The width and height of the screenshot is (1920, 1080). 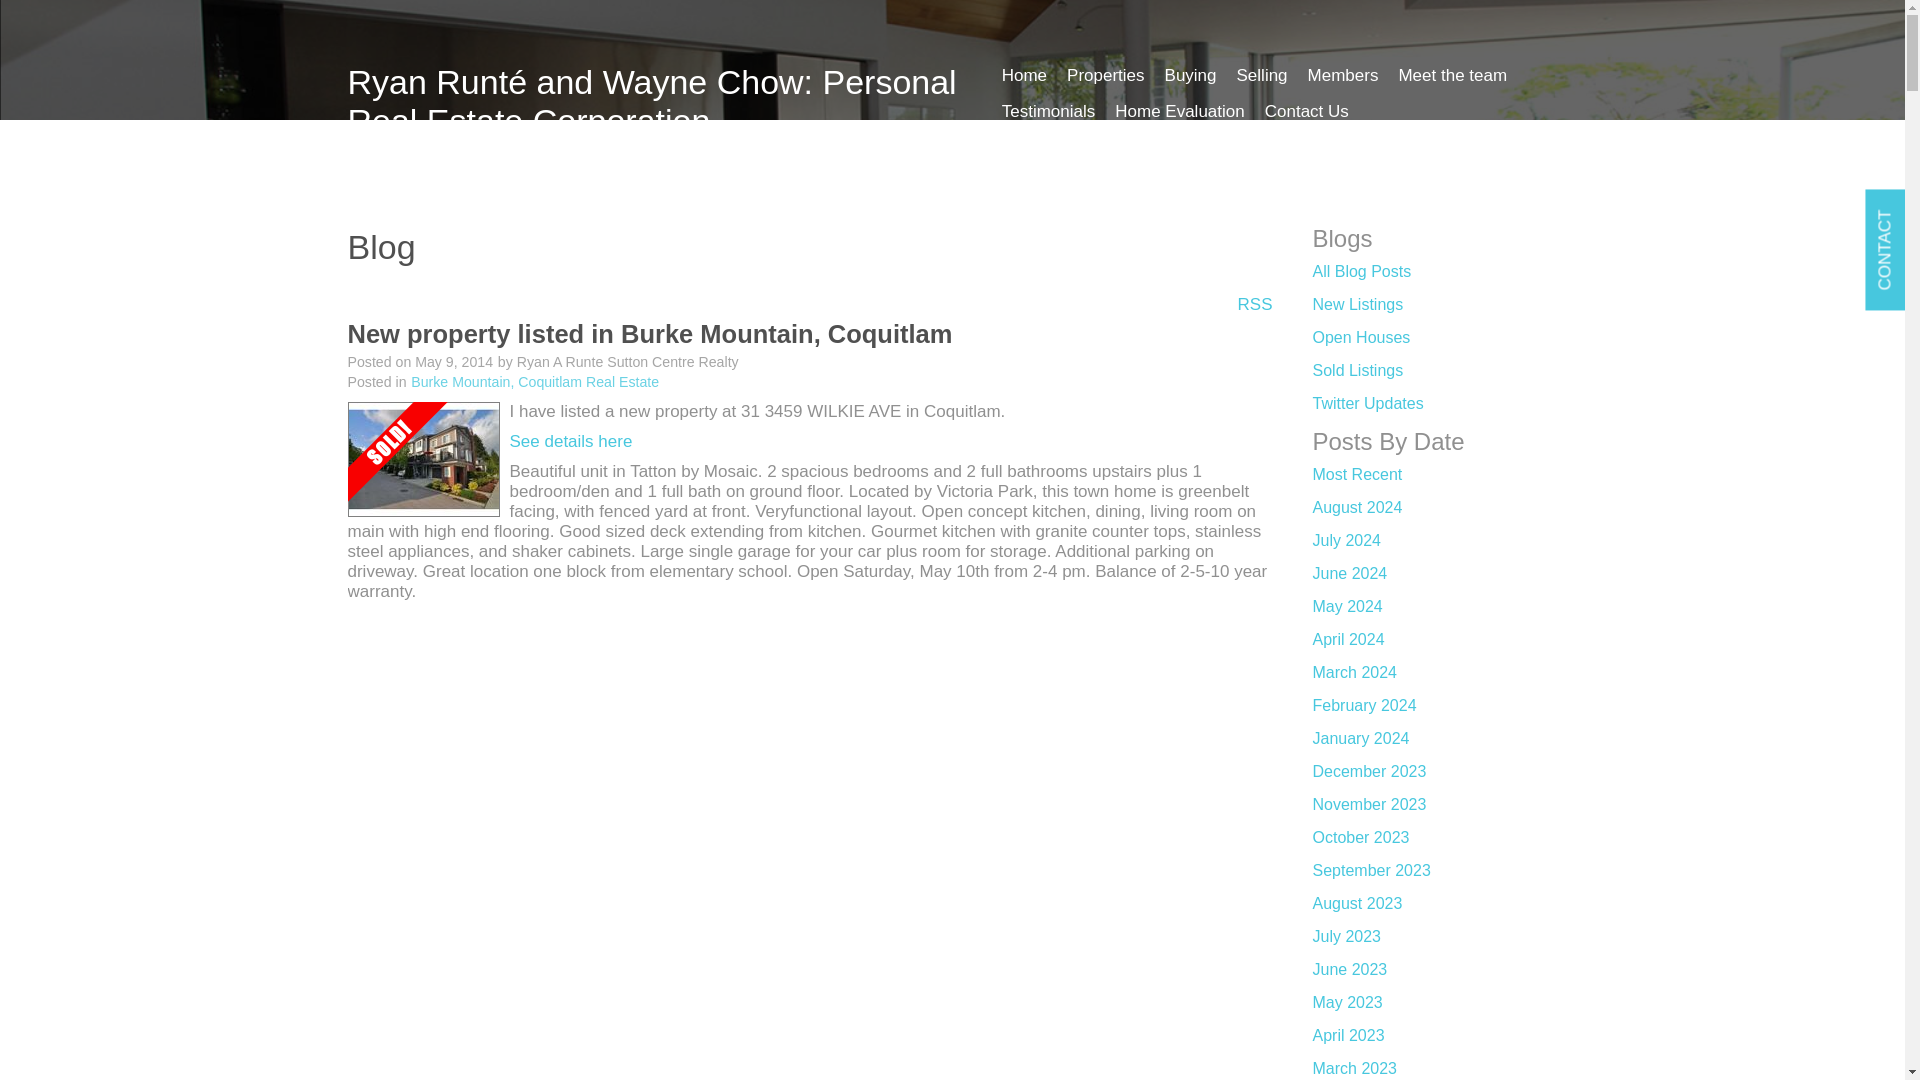 What do you see at coordinates (1360, 738) in the screenshot?
I see `January 2024` at bounding box center [1360, 738].